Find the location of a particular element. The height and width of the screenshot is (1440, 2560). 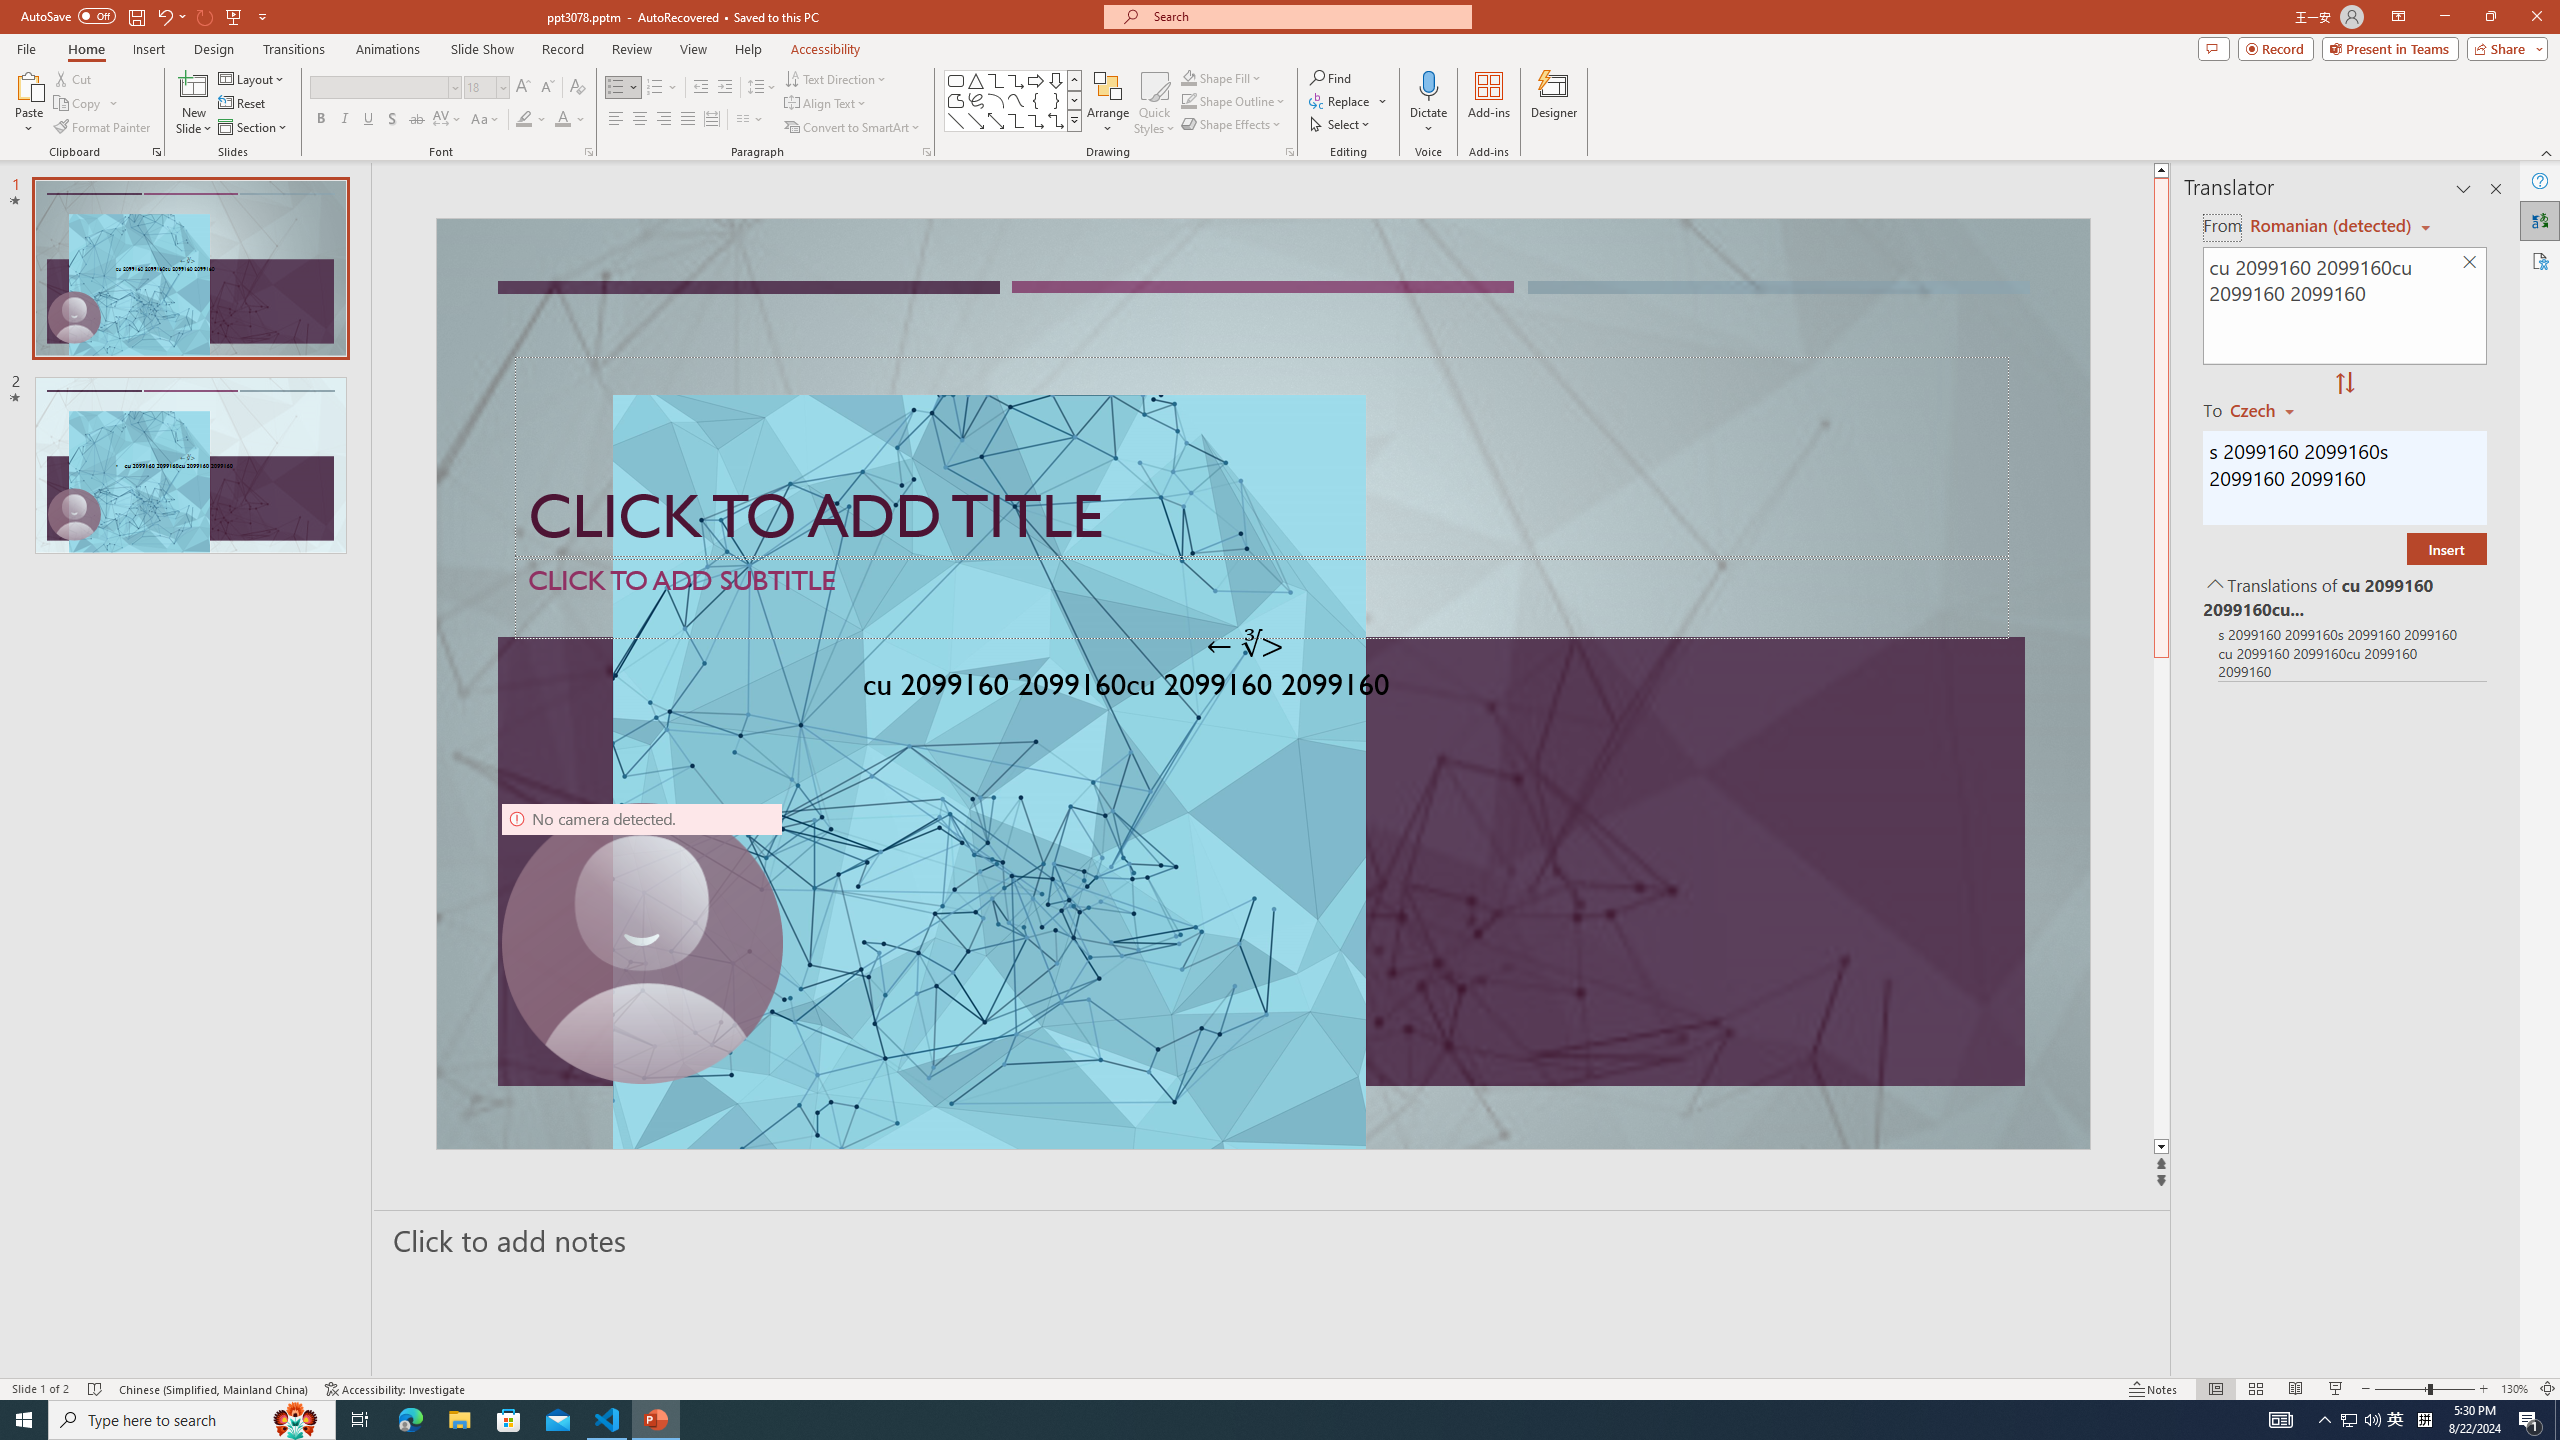

Font Color Red is located at coordinates (562, 120).